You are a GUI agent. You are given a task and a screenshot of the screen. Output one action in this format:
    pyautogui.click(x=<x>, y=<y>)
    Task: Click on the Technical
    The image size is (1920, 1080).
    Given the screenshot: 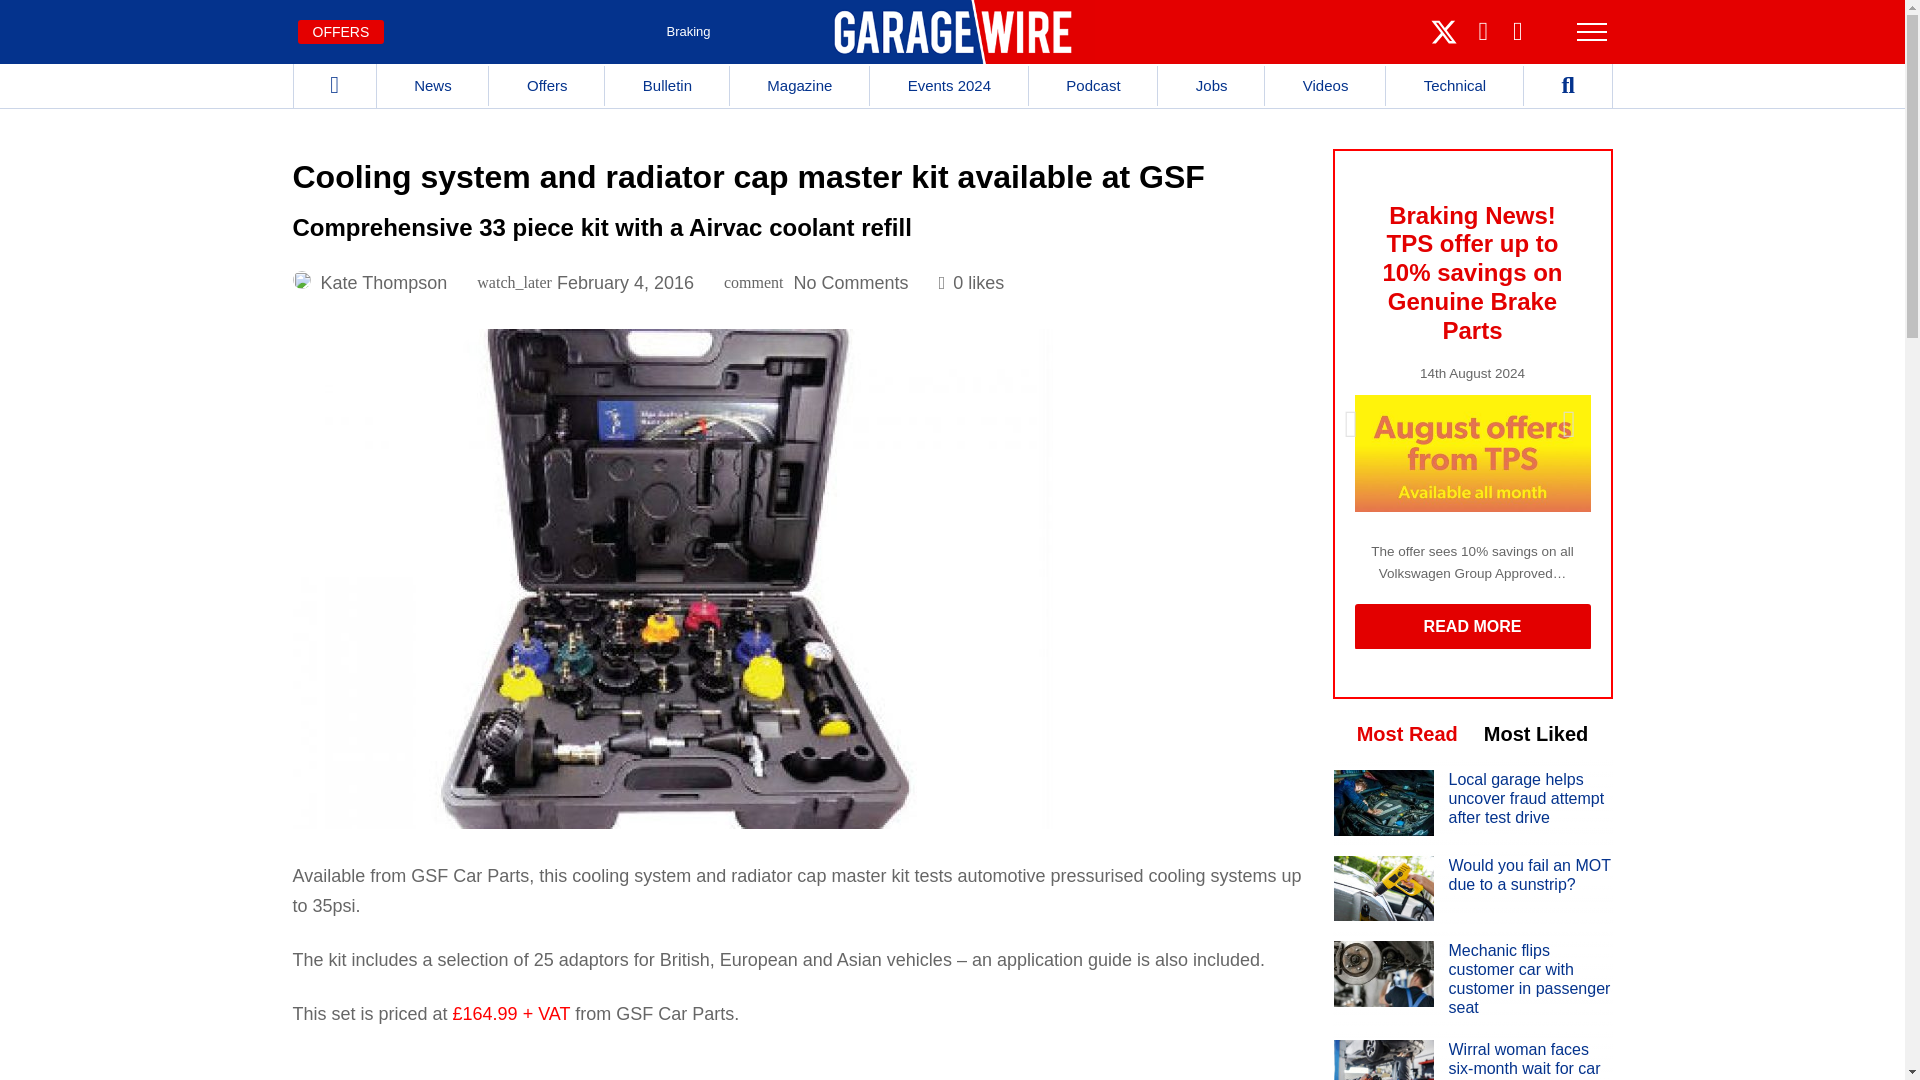 What is the action you would take?
    pyautogui.click(x=1455, y=85)
    